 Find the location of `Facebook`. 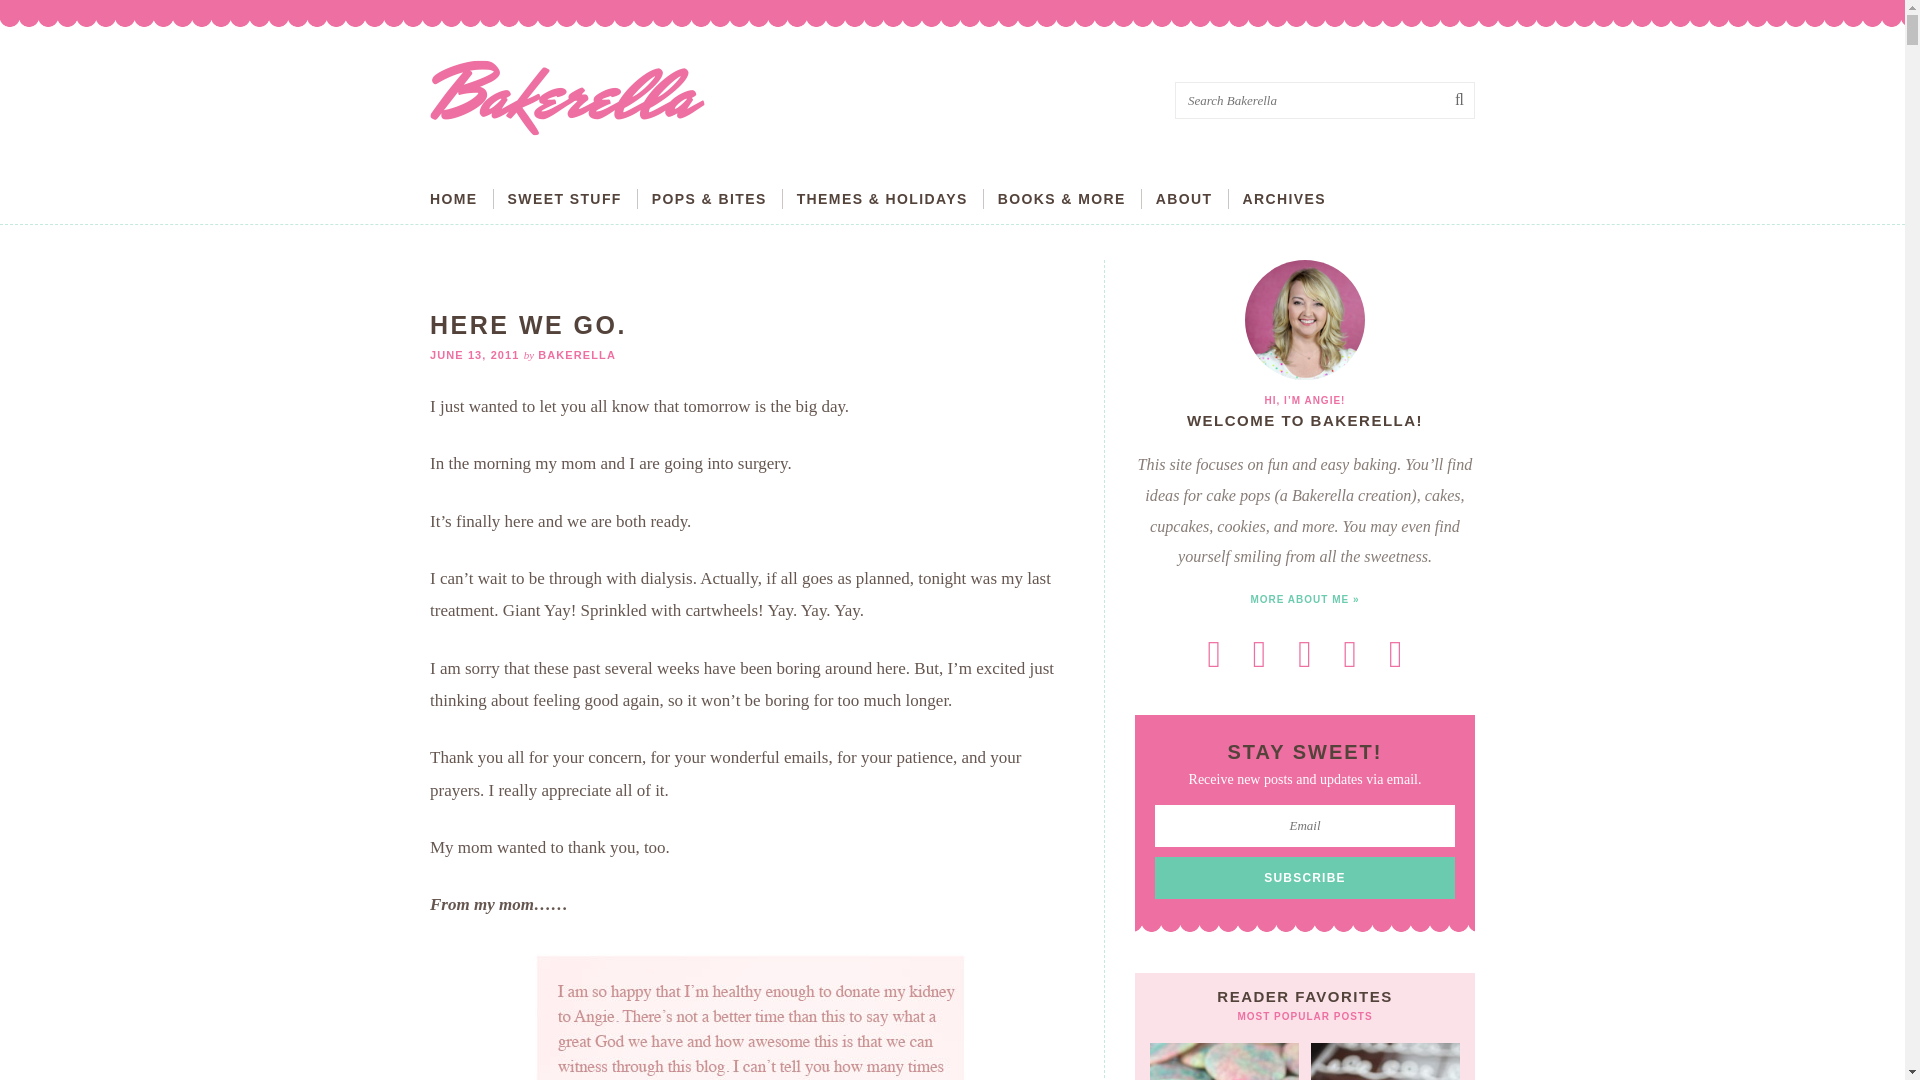

Facebook is located at coordinates (1304, 654).